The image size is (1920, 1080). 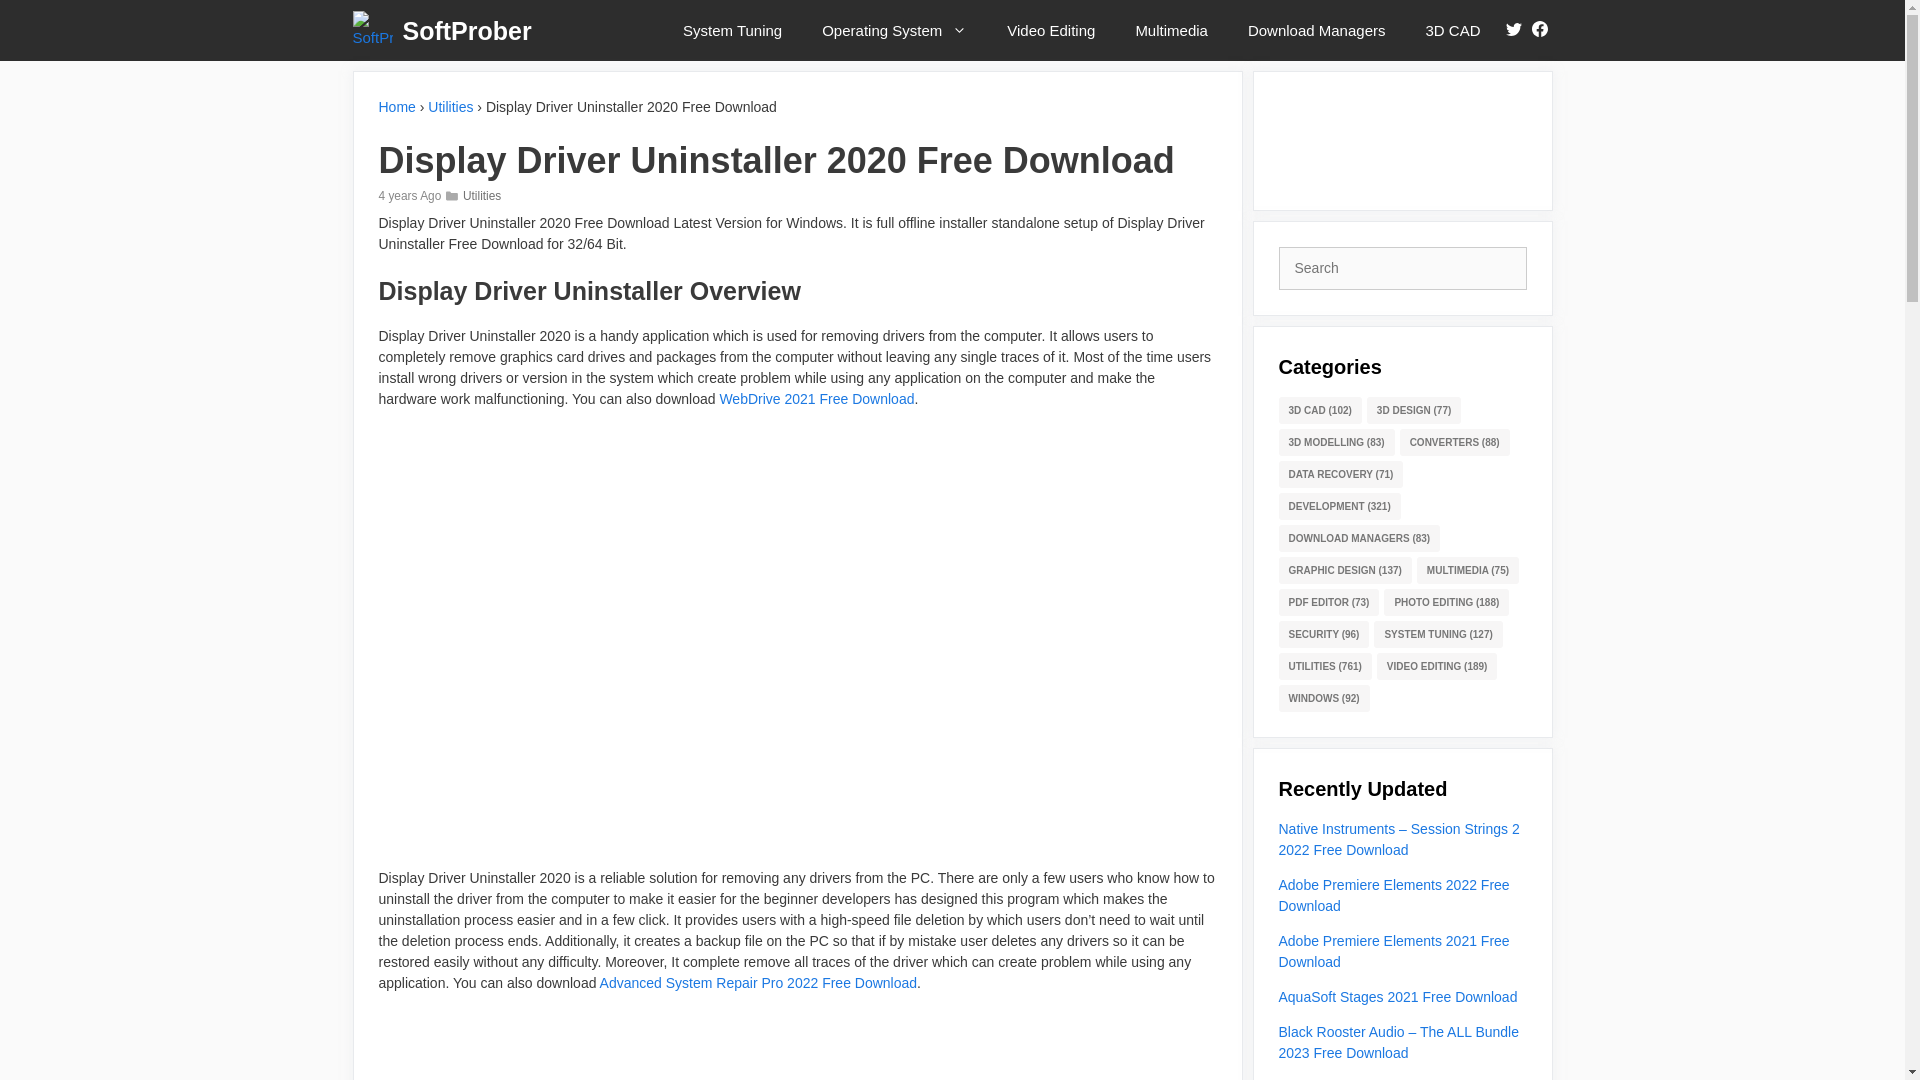 What do you see at coordinates (376, 30) in the screenshot?
I see `SoftProber` at bounding box center [376, 30].